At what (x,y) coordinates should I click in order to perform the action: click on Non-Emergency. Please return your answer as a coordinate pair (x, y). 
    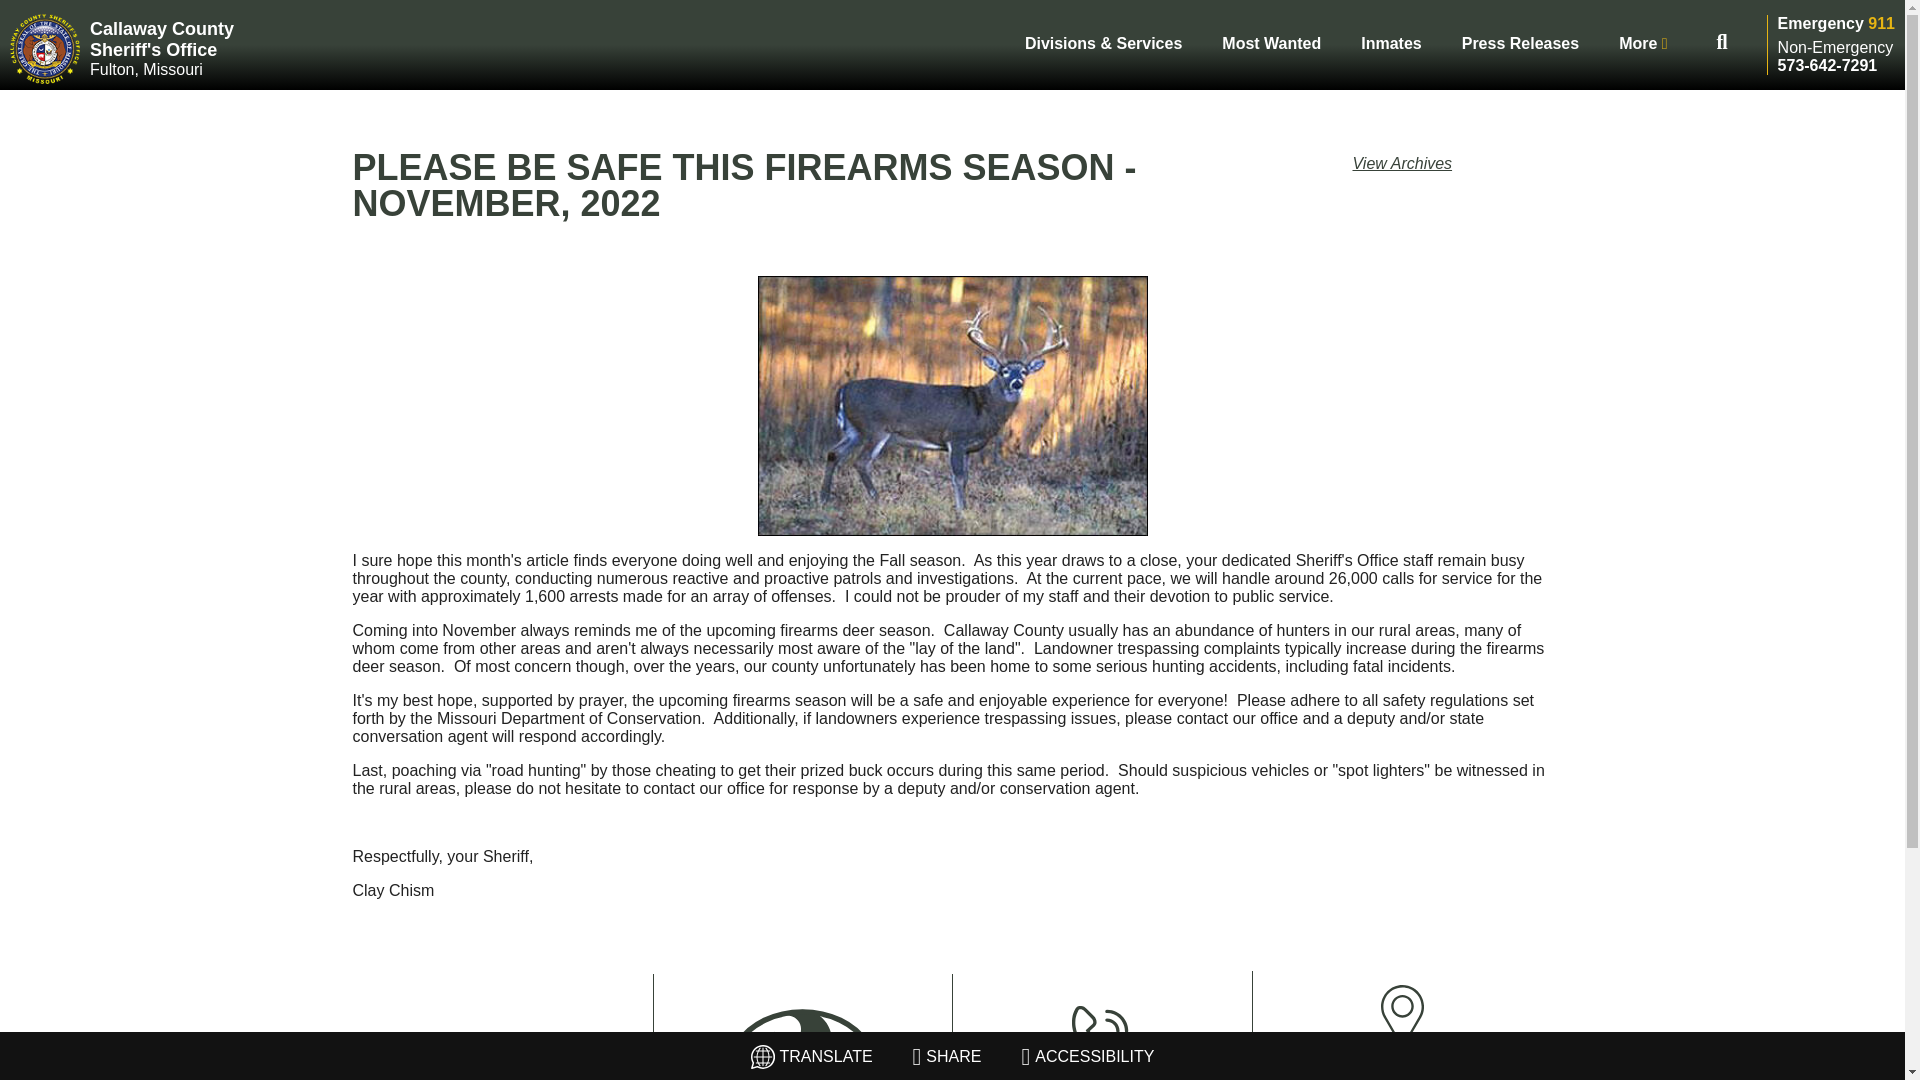
    Looking at the image, I should click on (162, 48).